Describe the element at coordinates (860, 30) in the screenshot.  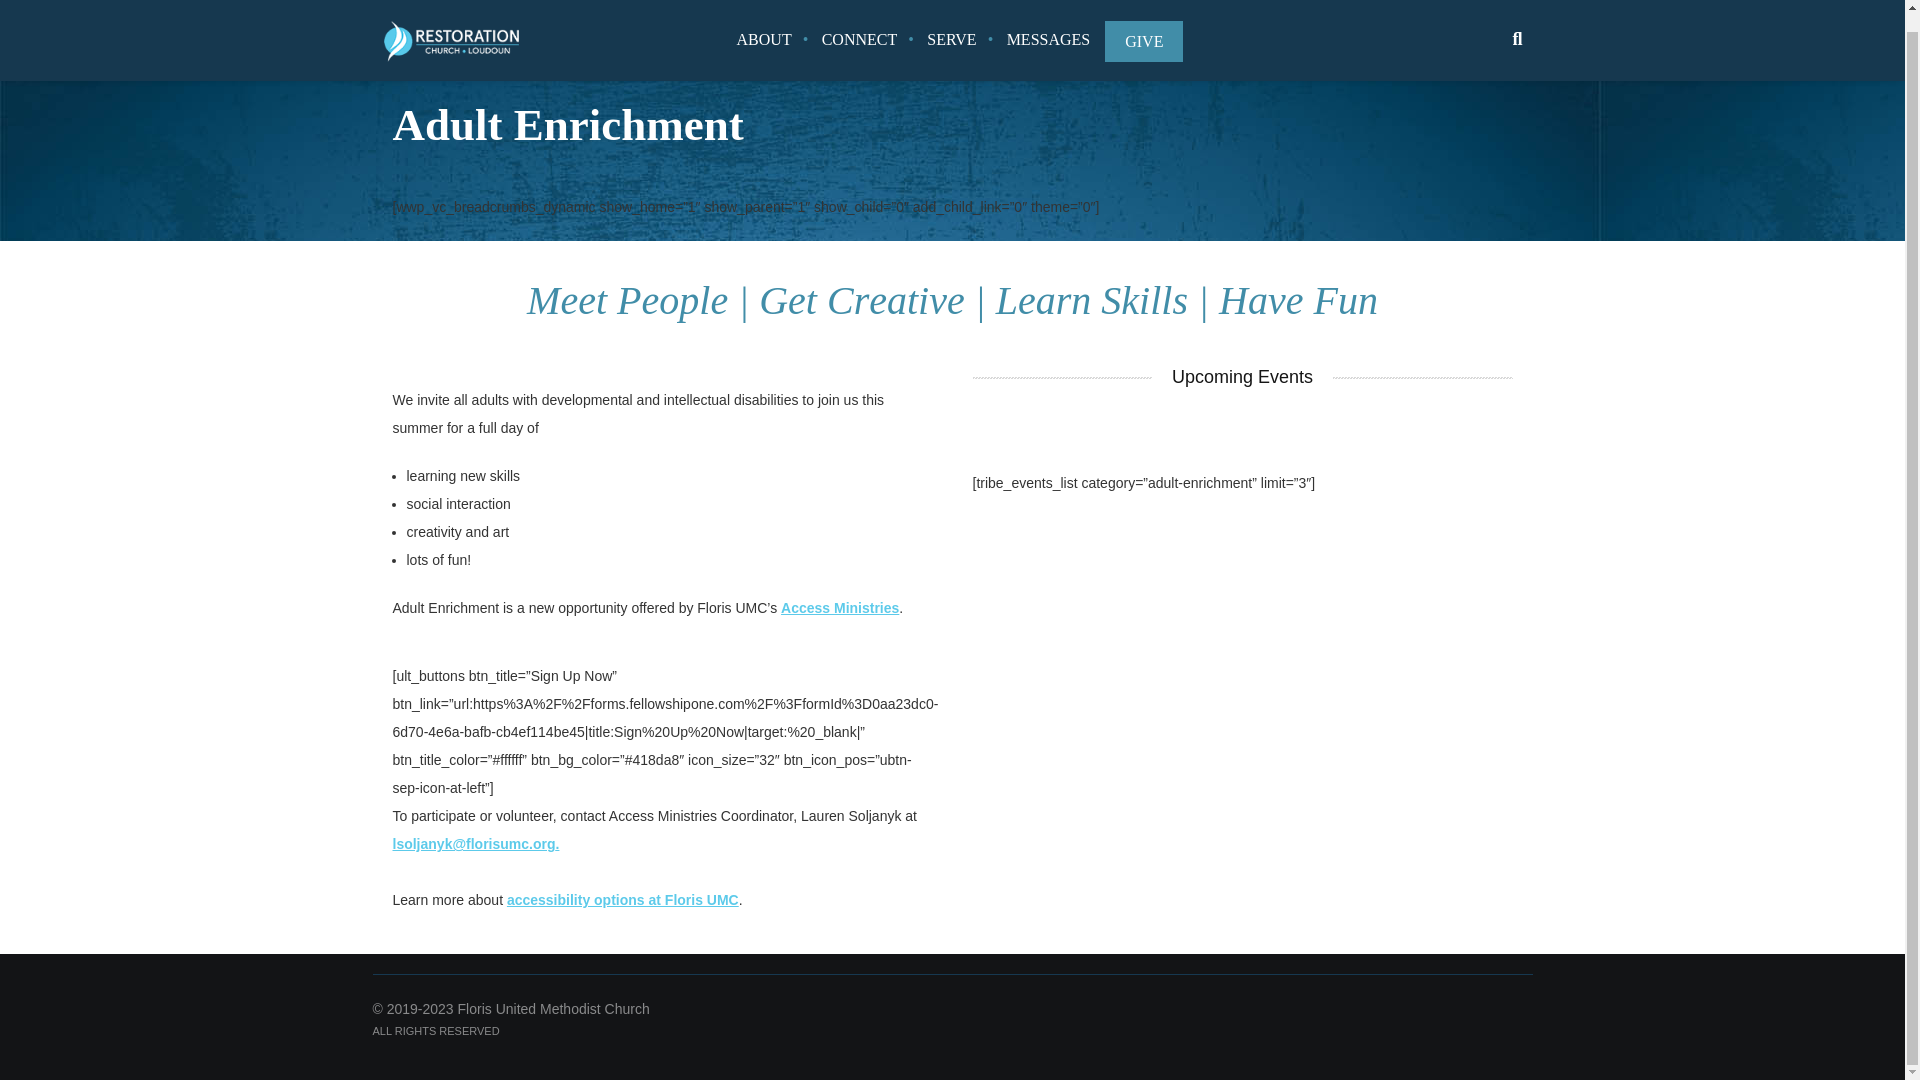
I see `CONNECT` at that location.